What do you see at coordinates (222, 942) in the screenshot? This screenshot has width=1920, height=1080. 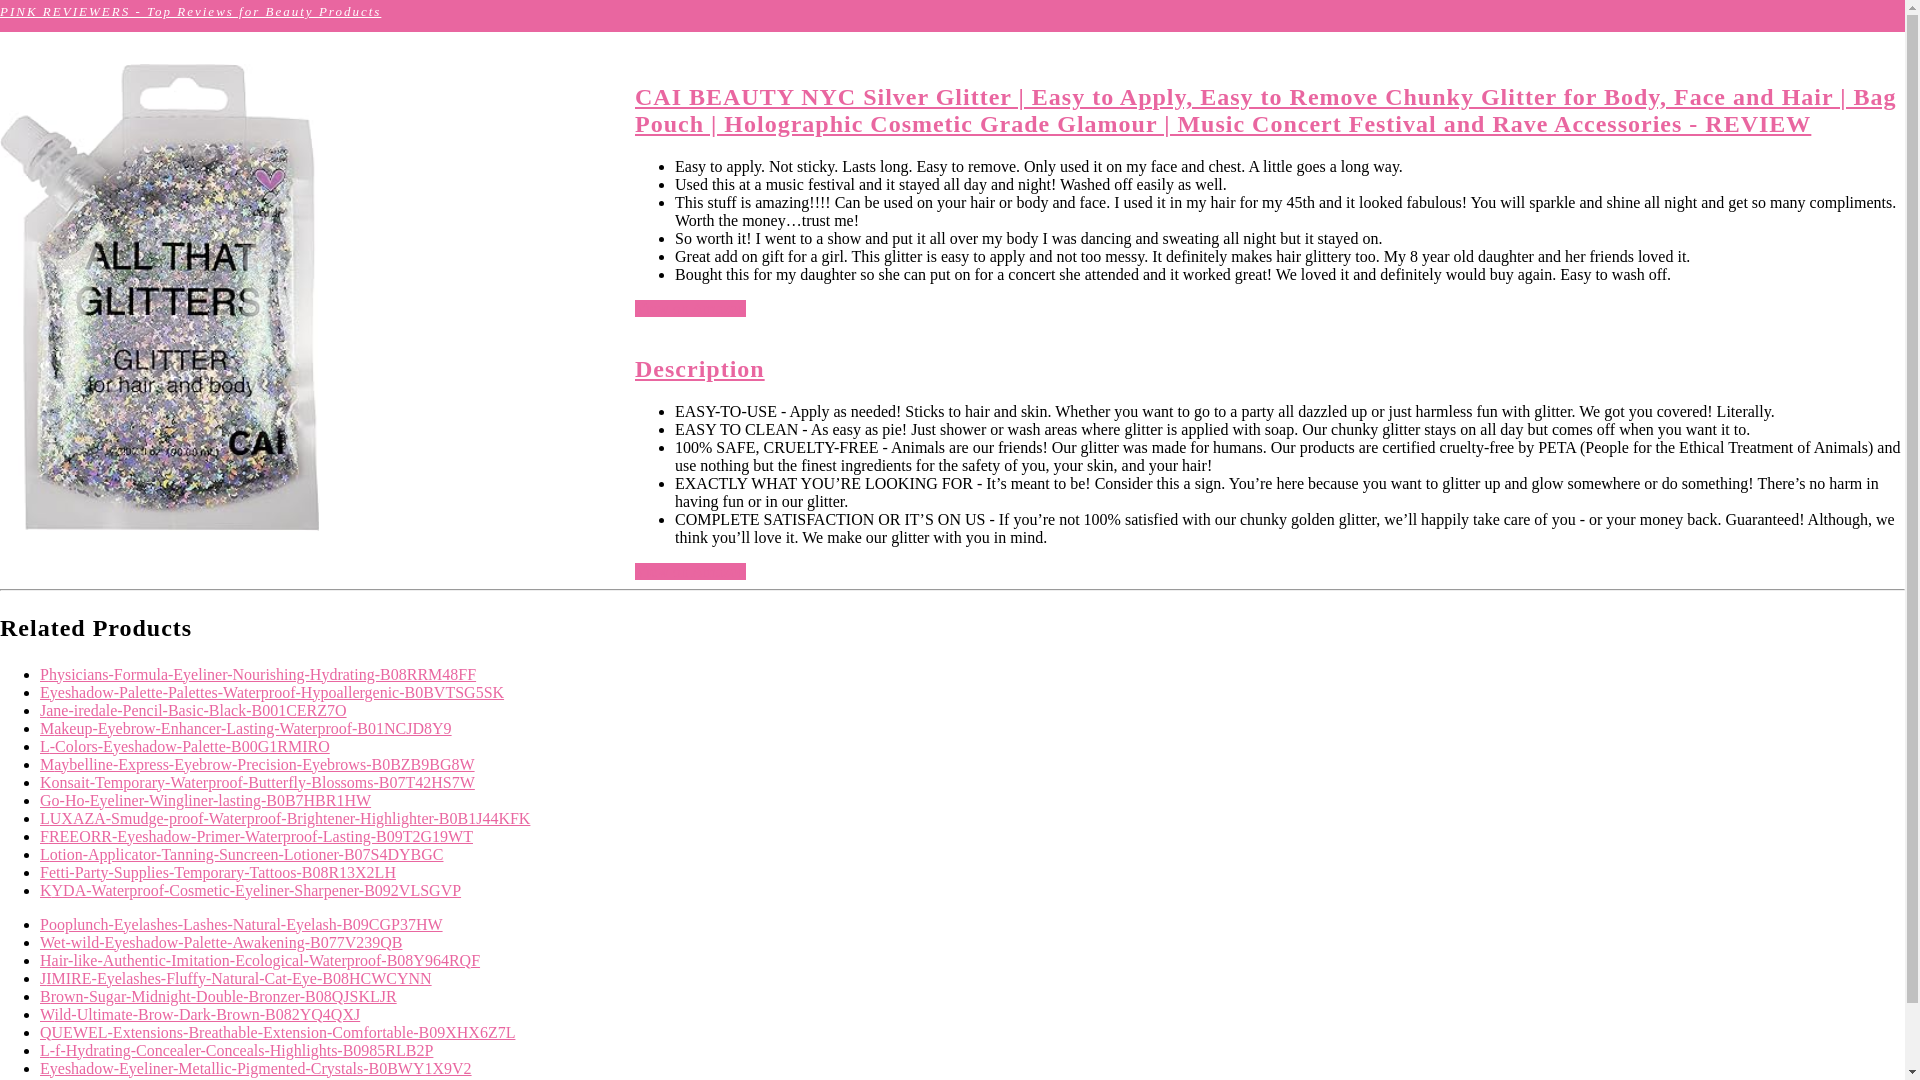 I see `wet-wild-Eyeshadow-Palette-Awakening-B077V239QB` at bounding box center [222, 942].